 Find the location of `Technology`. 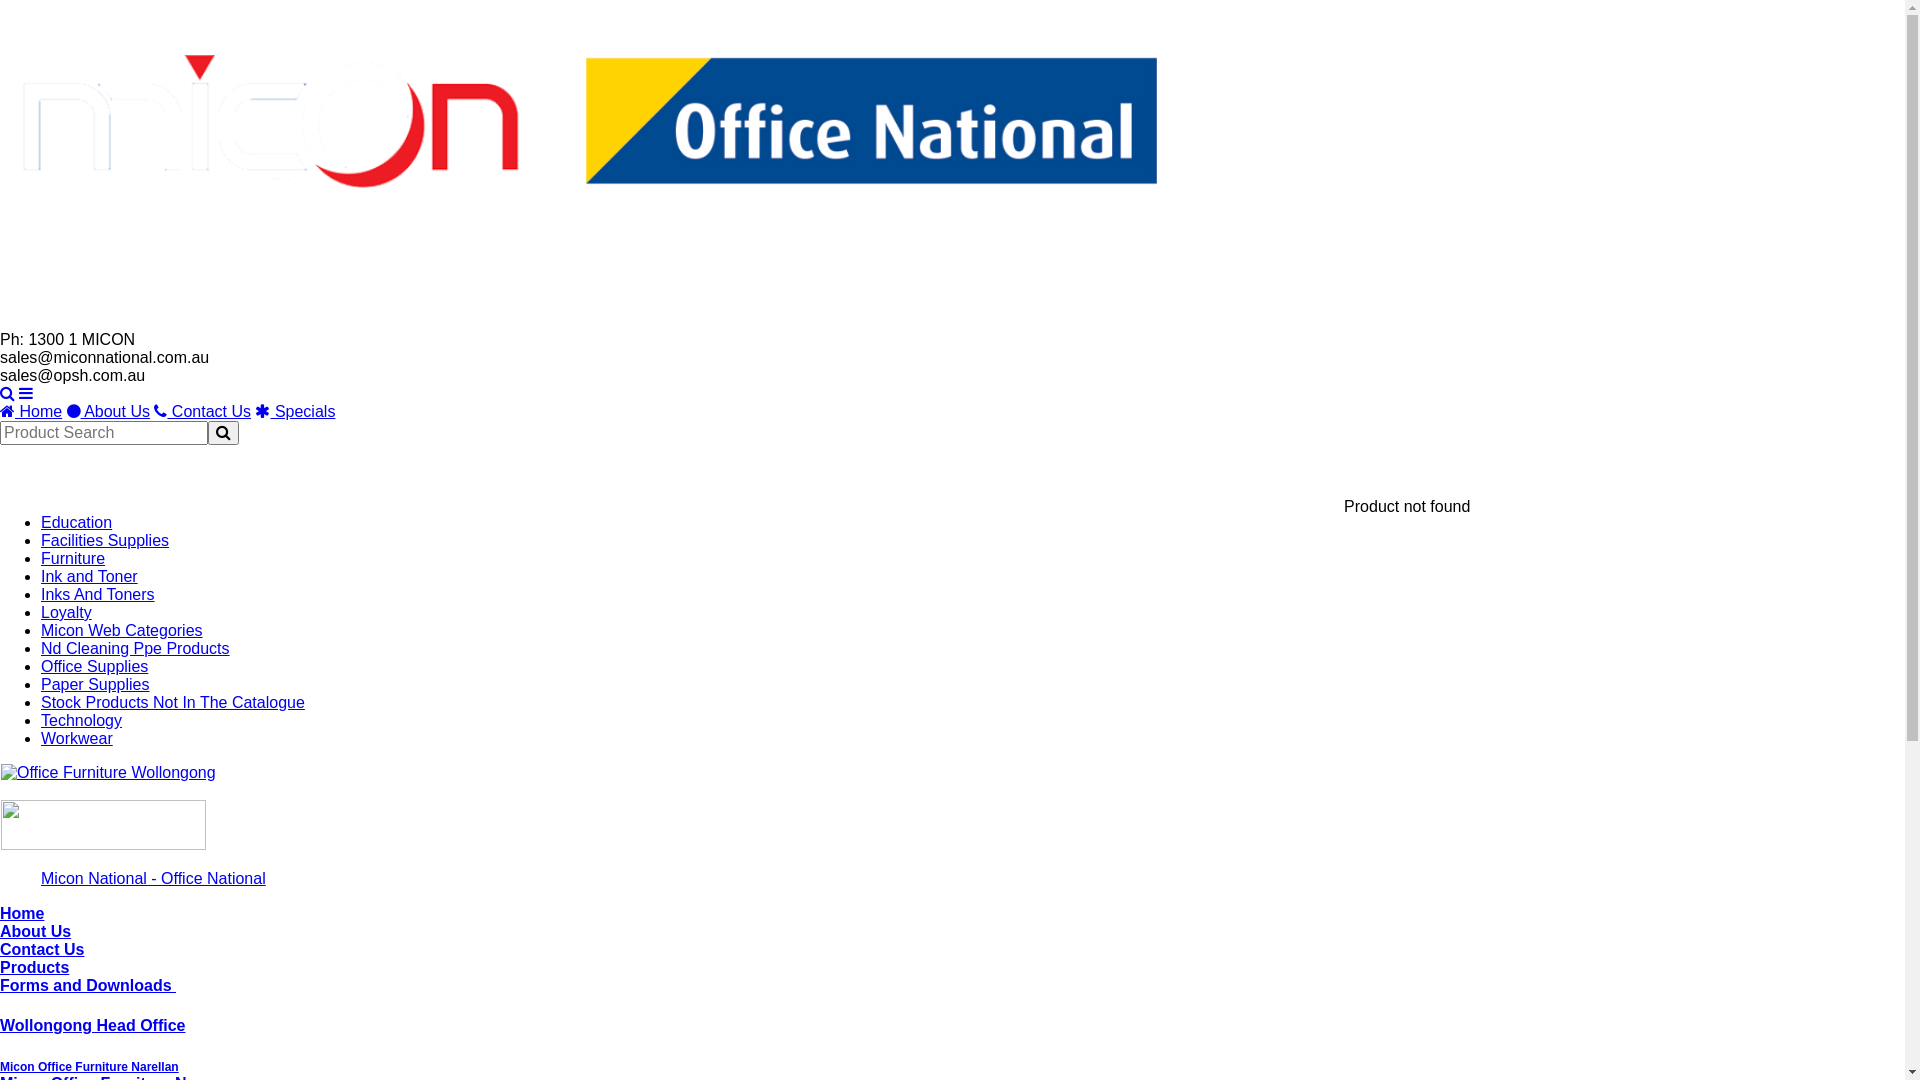

Technology is located at coordinates (769, 459).